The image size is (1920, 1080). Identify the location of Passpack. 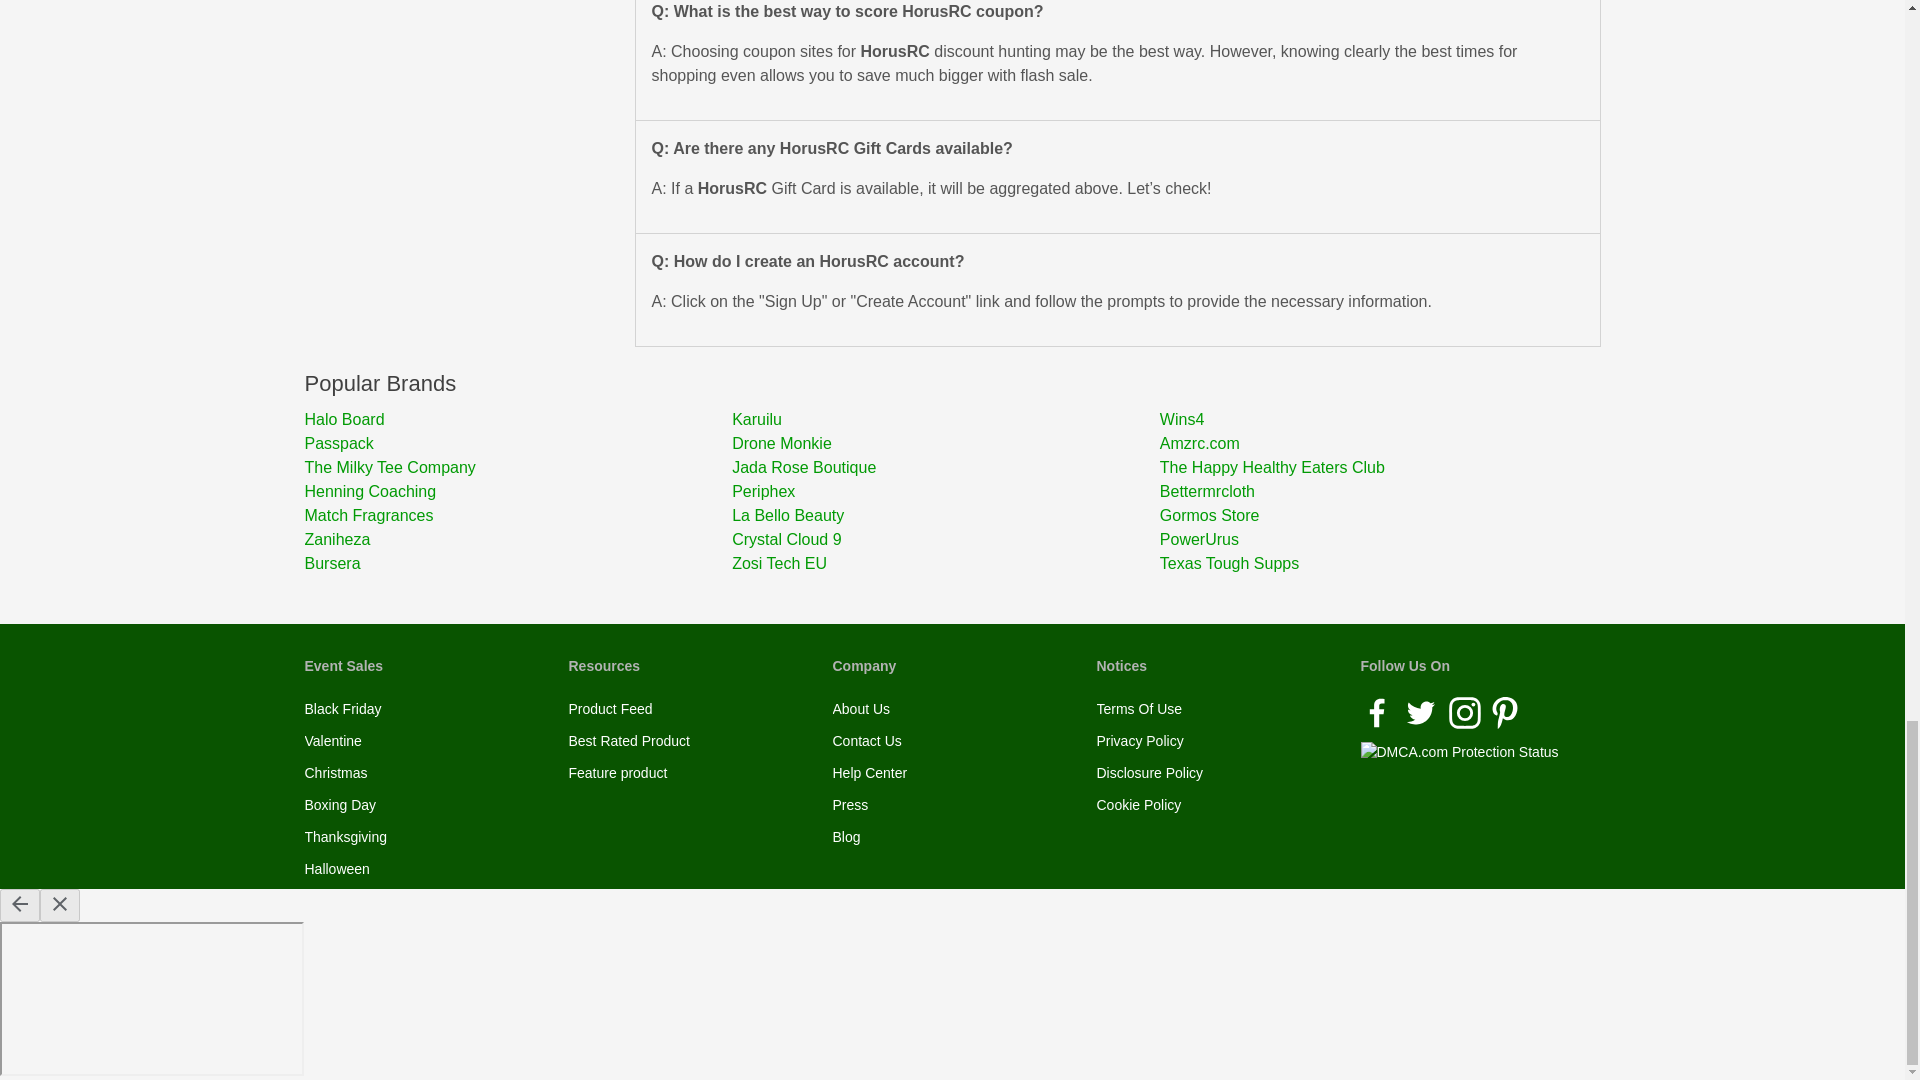
(517, 444).